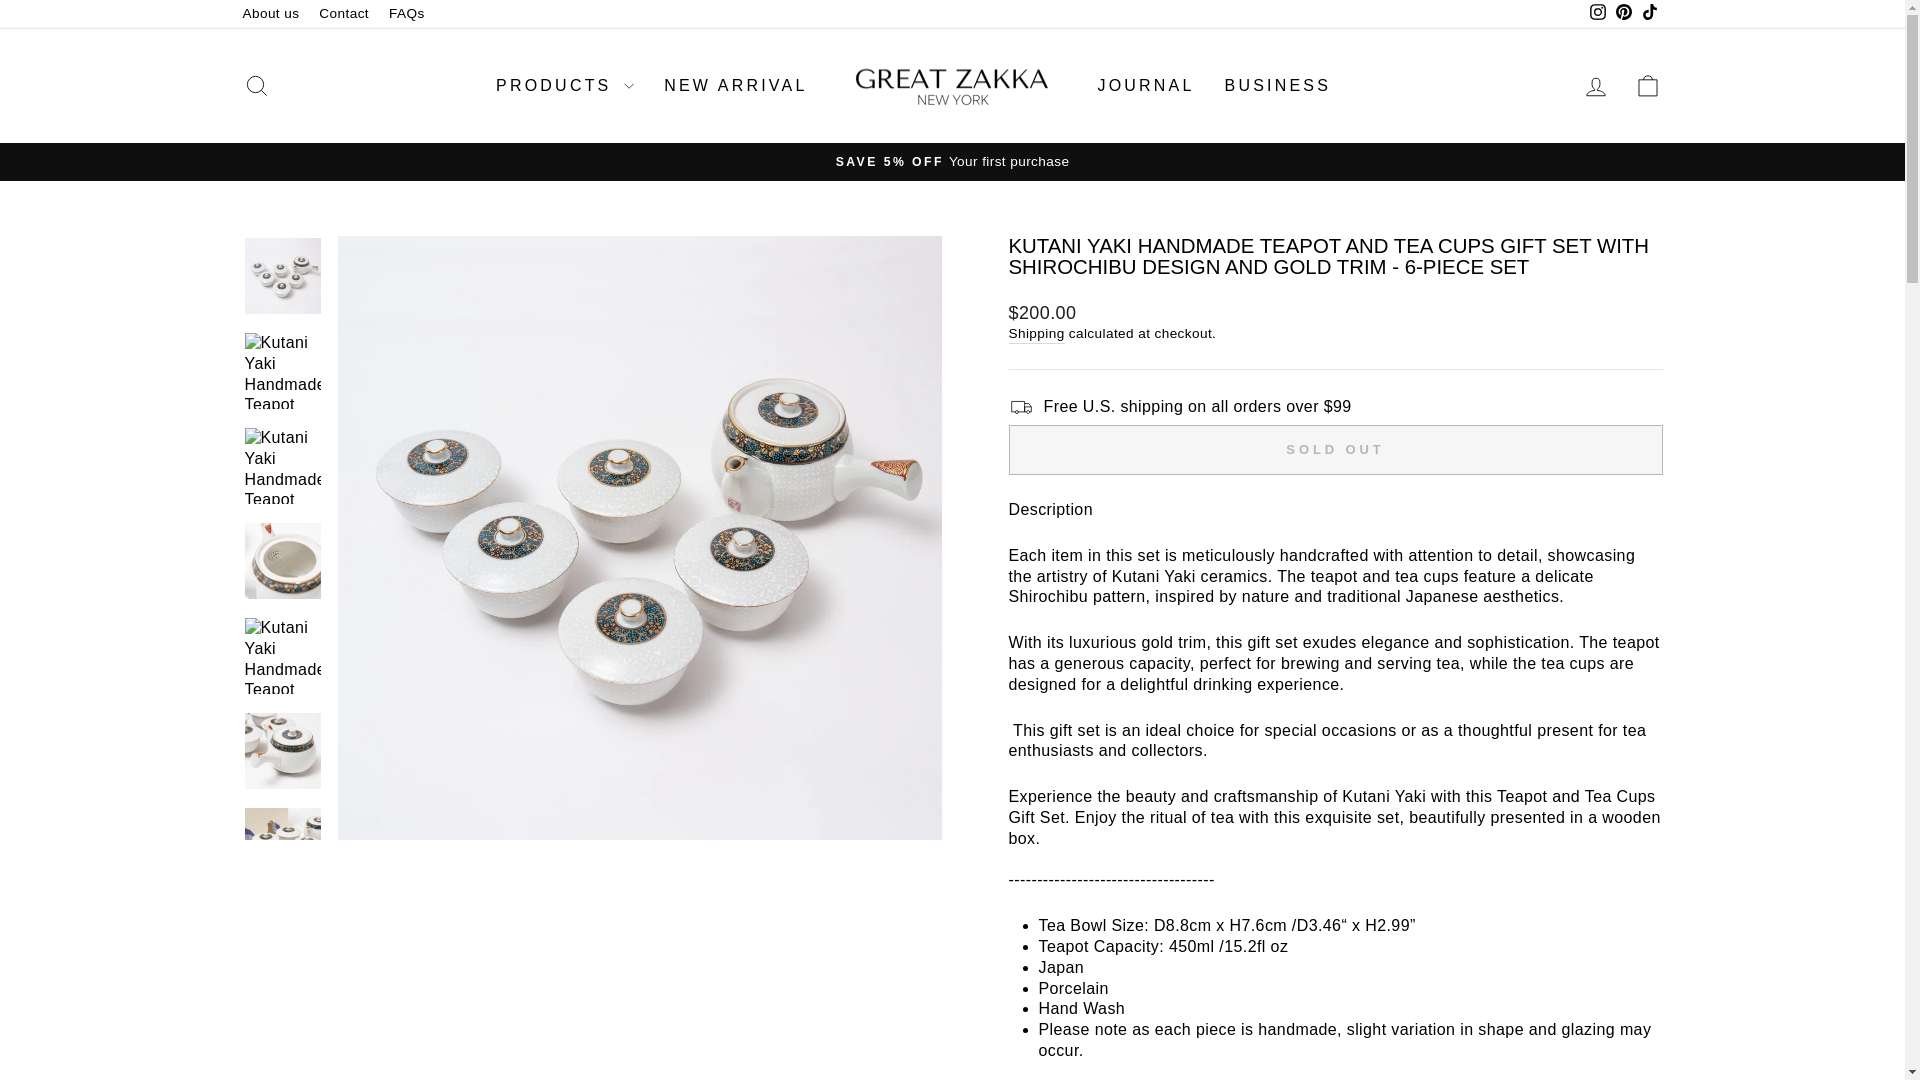 Image resolution: width=1920 pixels, height=1080 pixels. What do you see at coordinates (1597, 12) in the screenshot?
I see `instagram` at bounding box center [1597, 12].